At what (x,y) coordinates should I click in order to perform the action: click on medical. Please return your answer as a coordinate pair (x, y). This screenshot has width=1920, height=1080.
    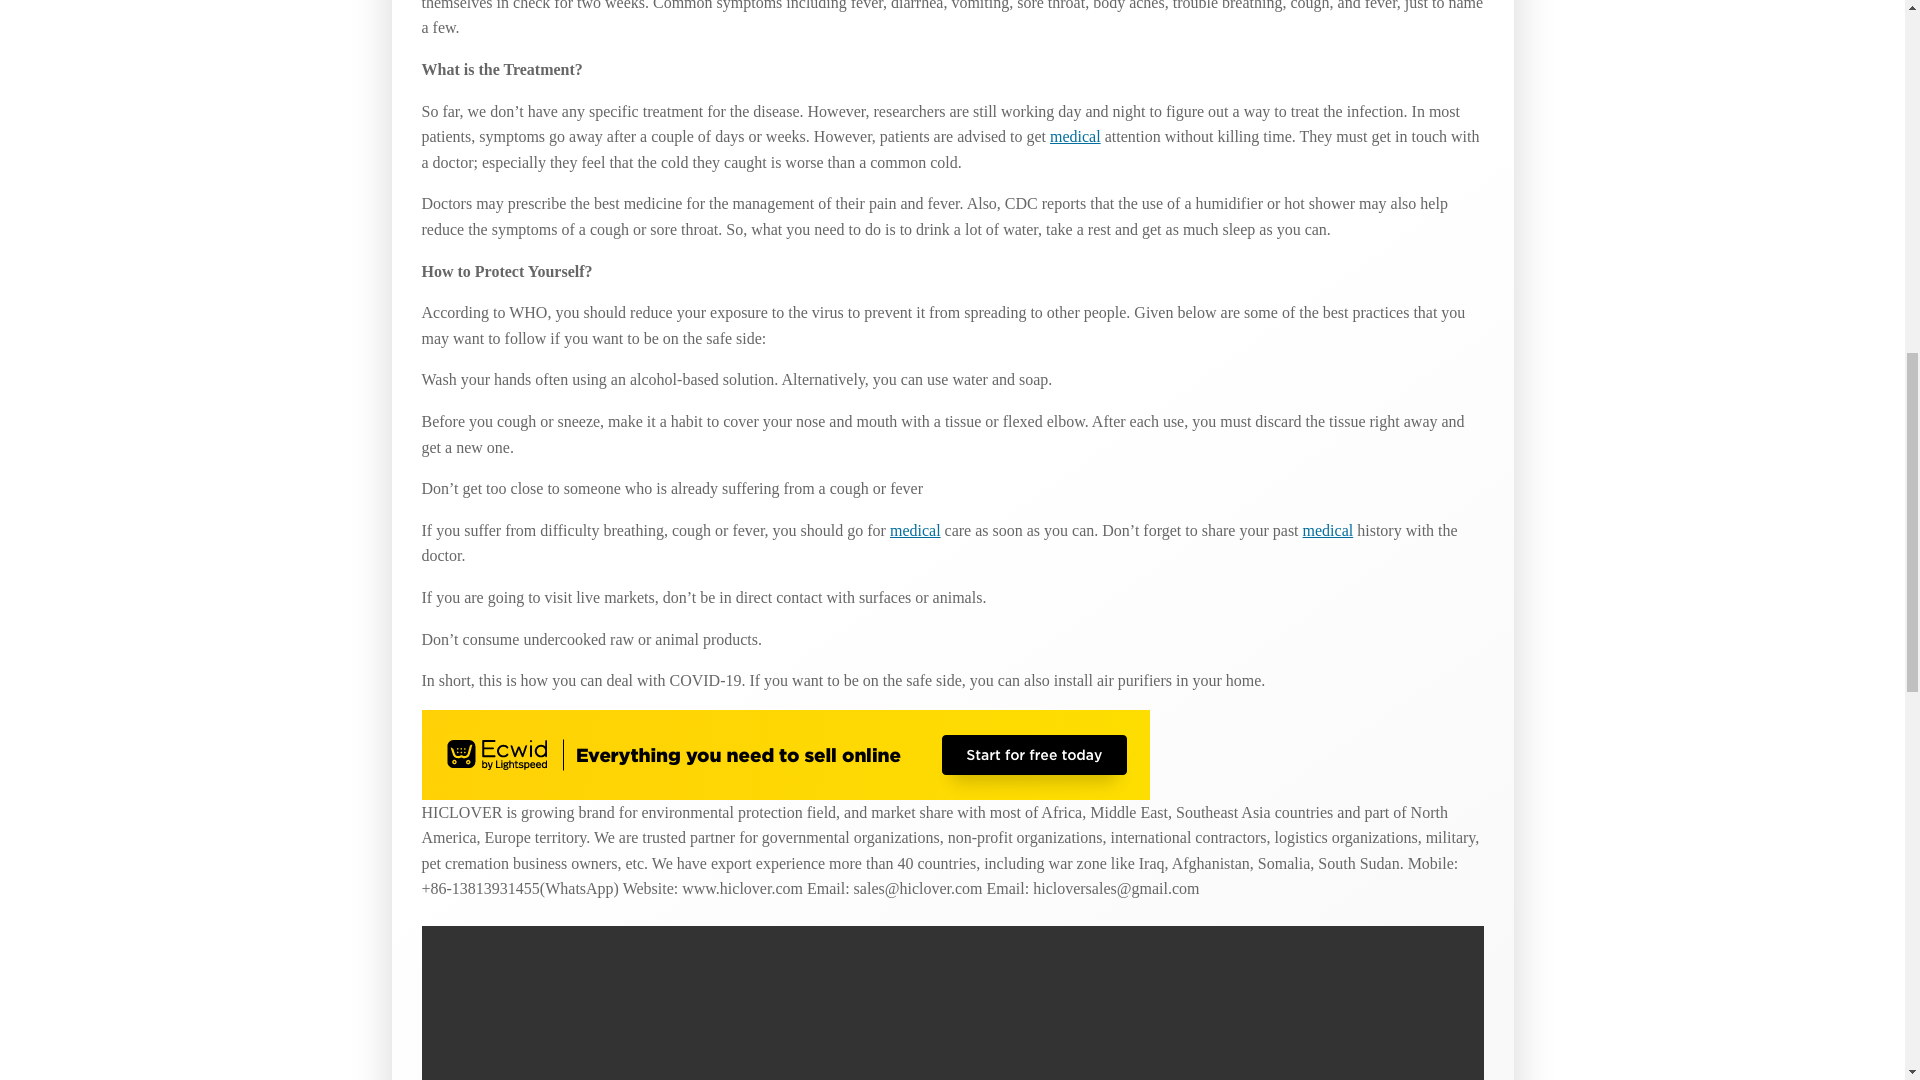
    Looking at the image, I should click on (1075, 136).